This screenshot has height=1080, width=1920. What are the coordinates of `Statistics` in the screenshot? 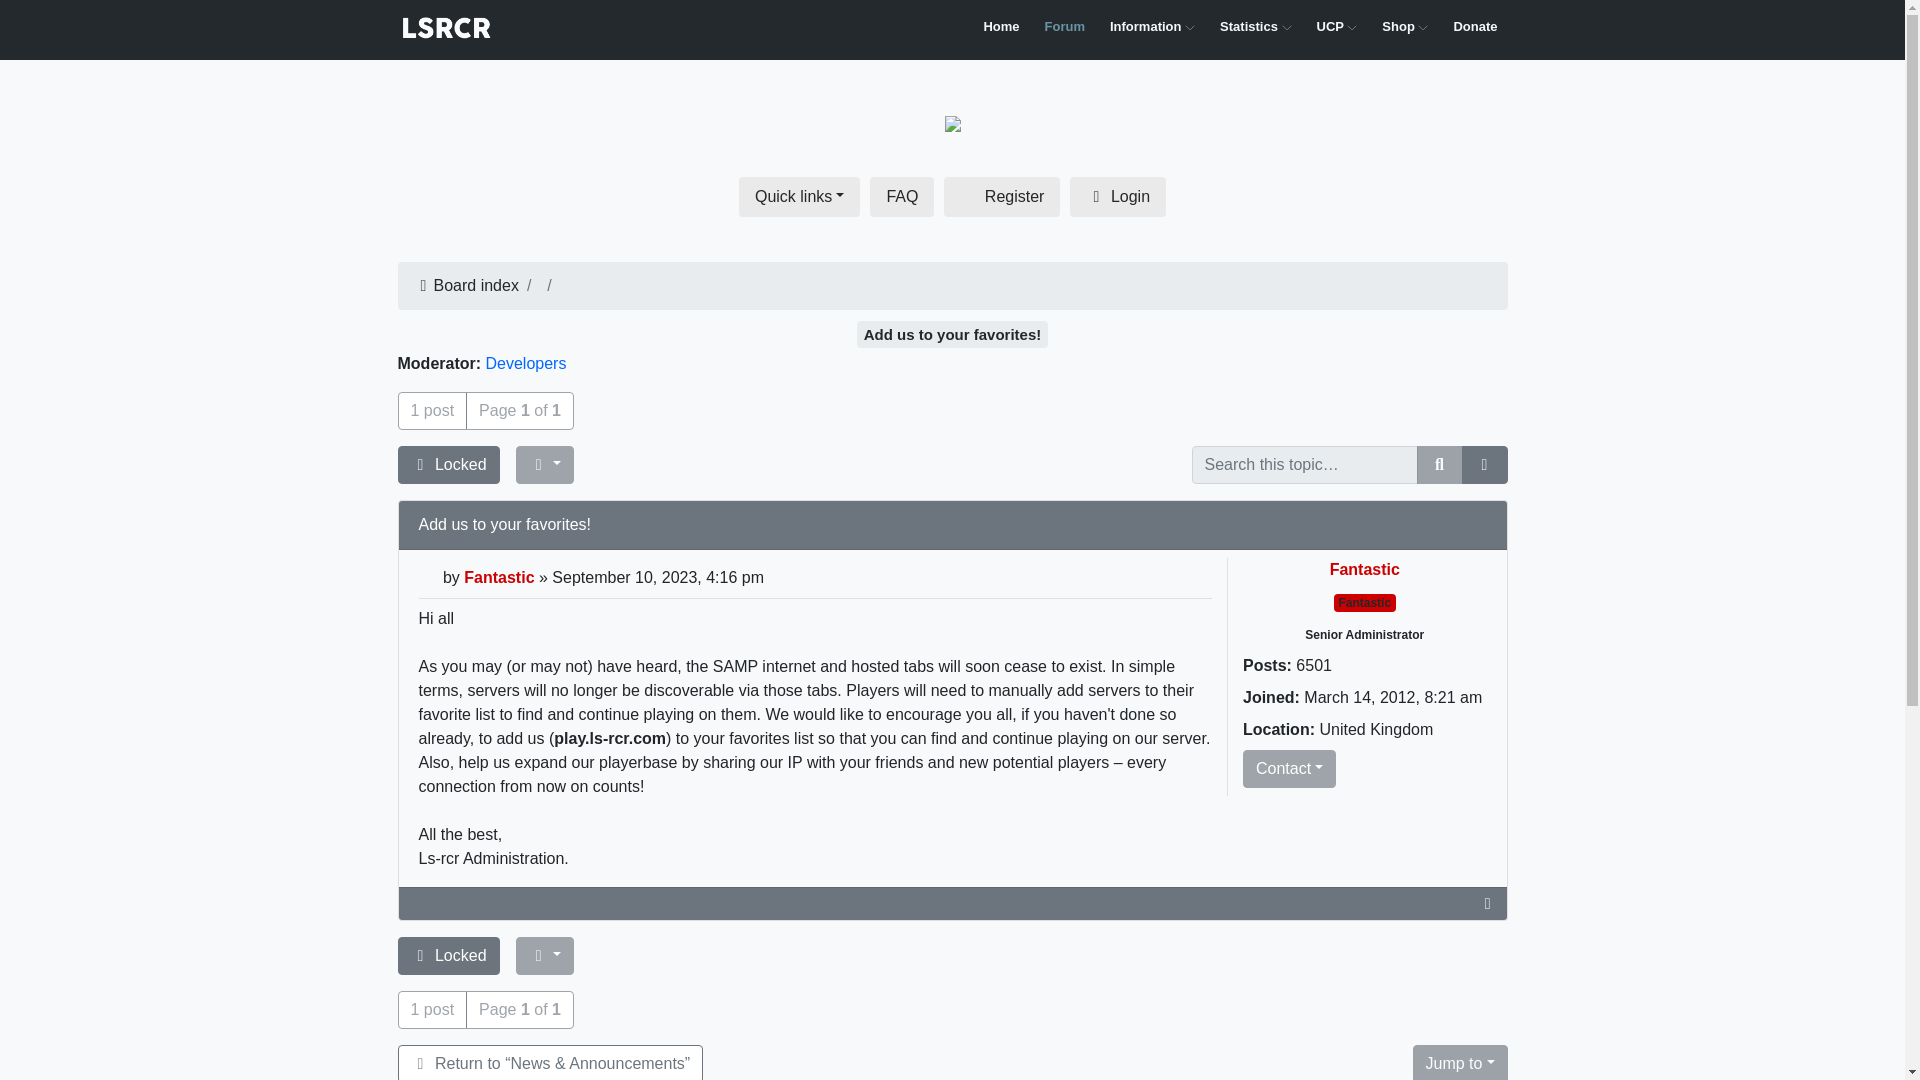 It's located at (1255, 26).